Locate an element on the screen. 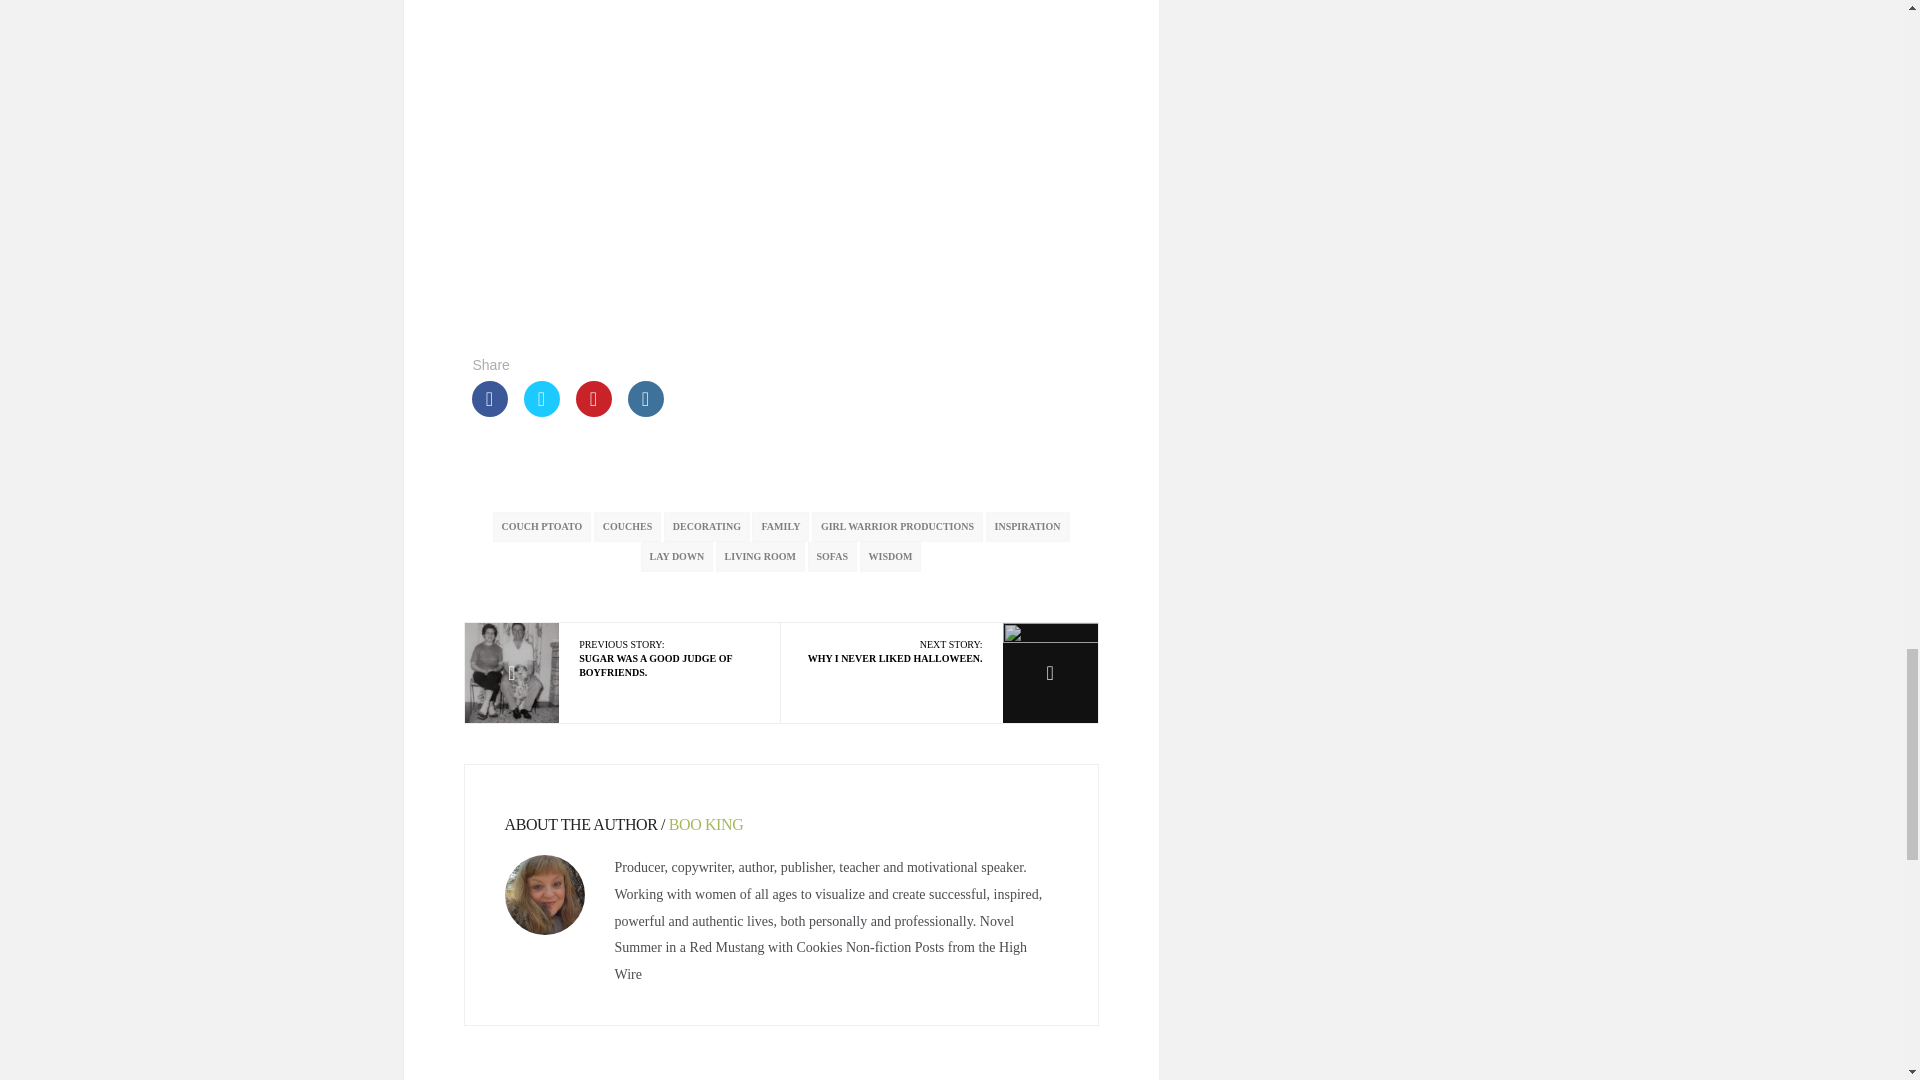 Image resolution: width=1920 pixels, height=1080 pixels. GIRL WARRIOR PRODUCTIONS is located at coordinates (898, 526).